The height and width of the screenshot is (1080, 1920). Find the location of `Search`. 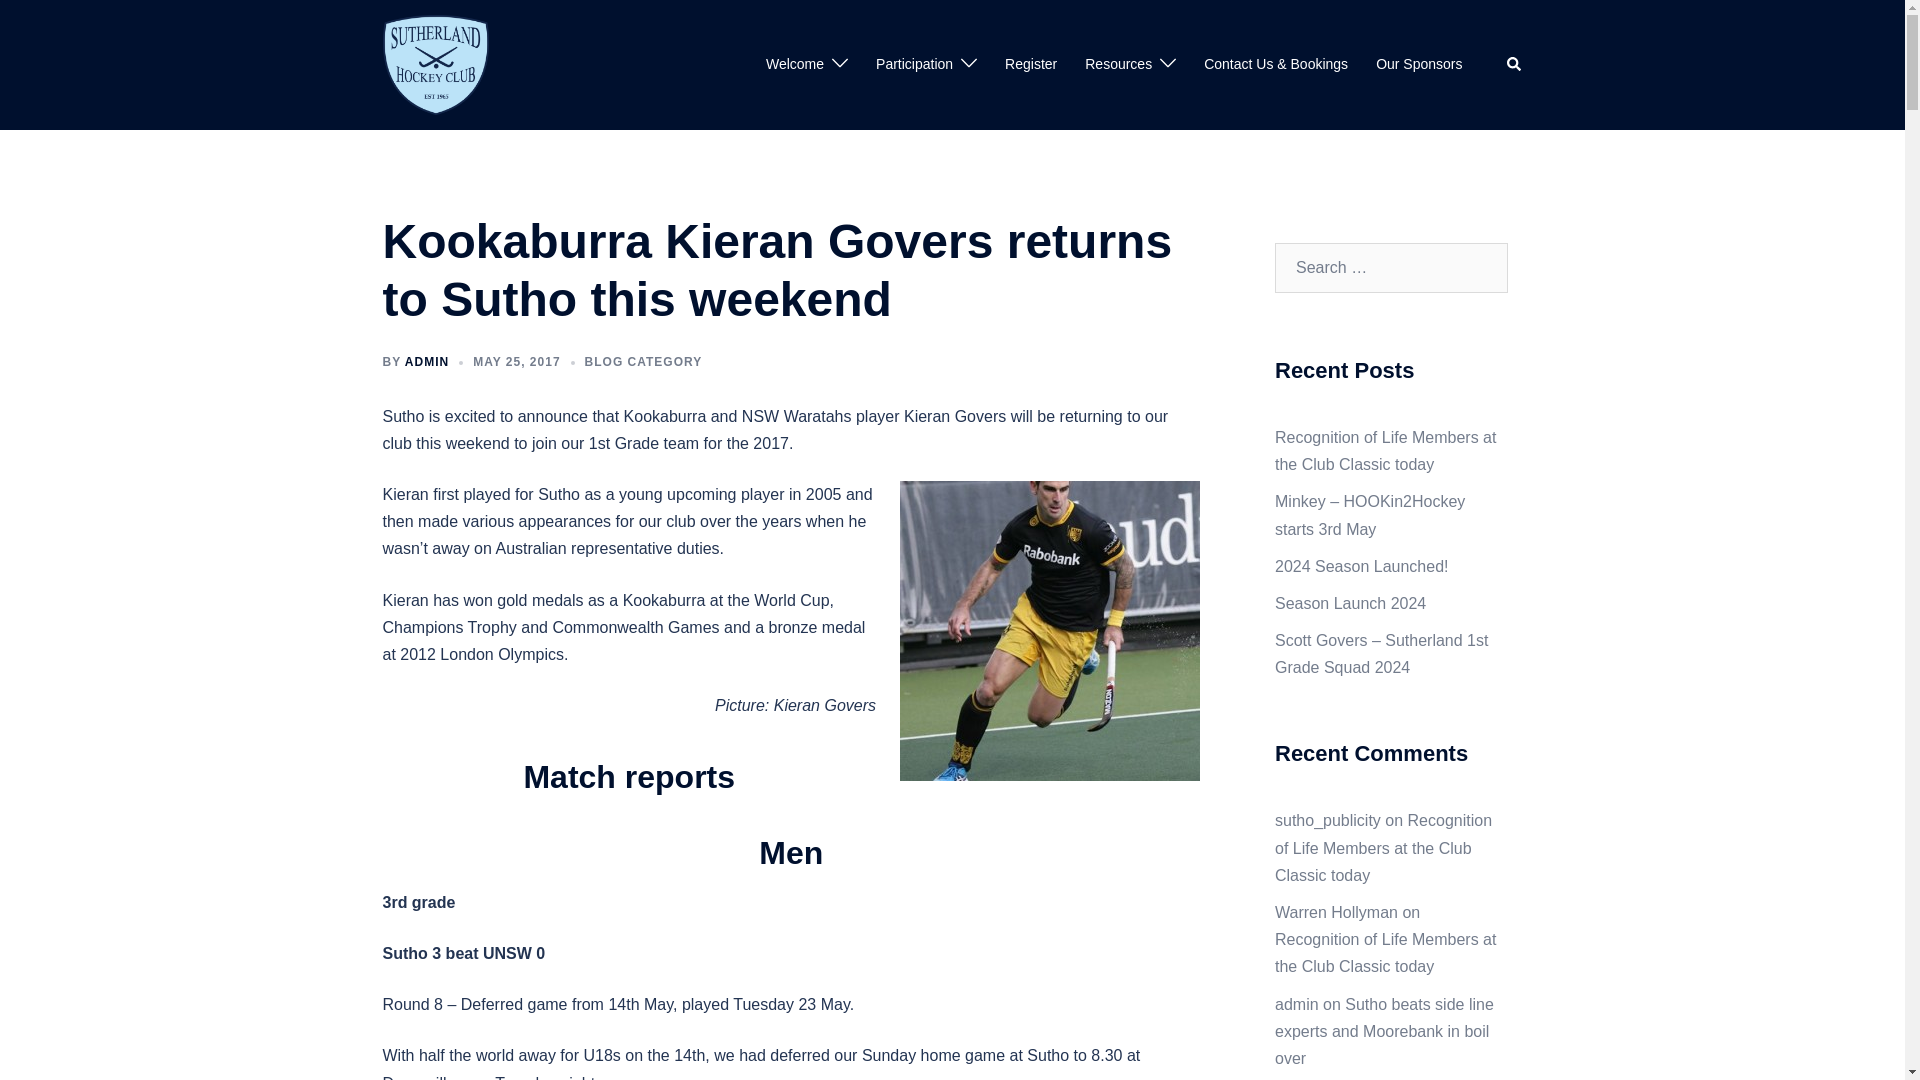

Search is located at coordinates (1514, 65).